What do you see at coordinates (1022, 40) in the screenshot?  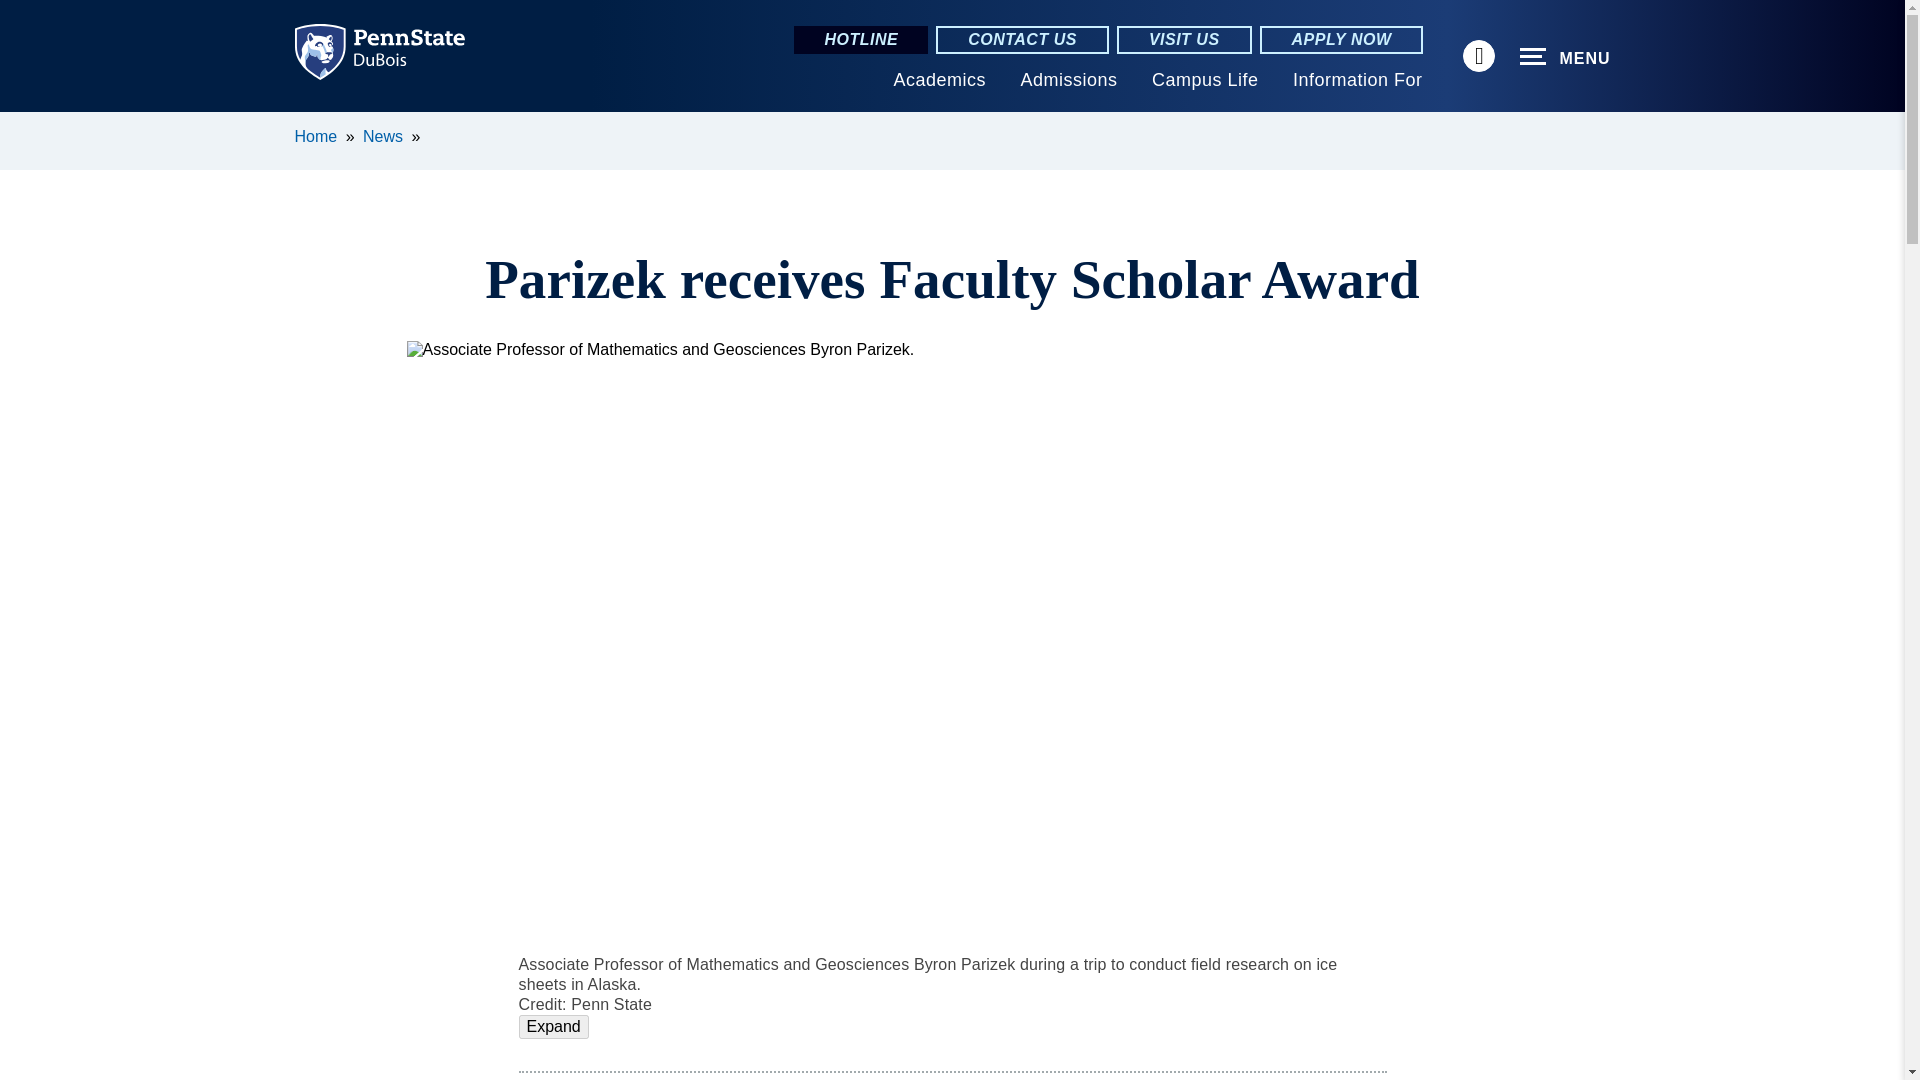 I see `CONTACT US` at bounding box center [1022, 40].